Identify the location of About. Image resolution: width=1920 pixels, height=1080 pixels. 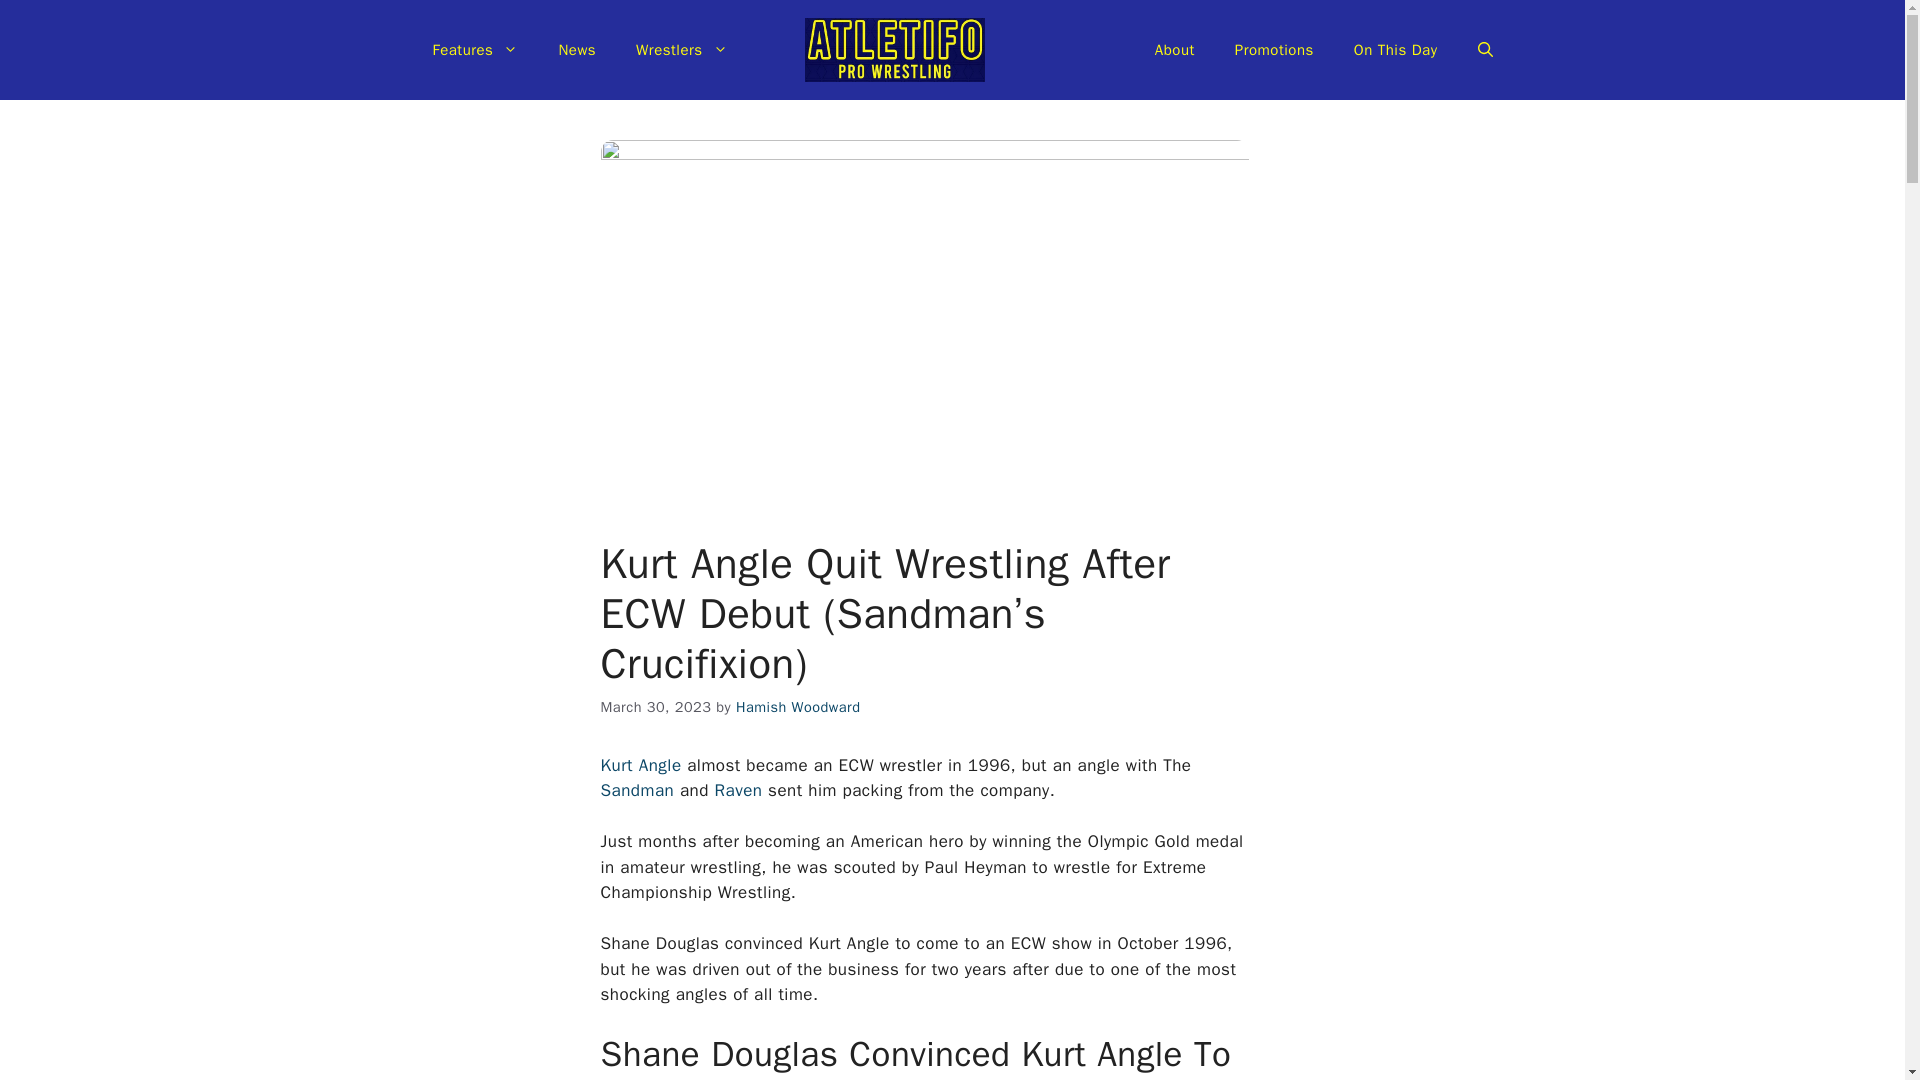
(1174, 50).